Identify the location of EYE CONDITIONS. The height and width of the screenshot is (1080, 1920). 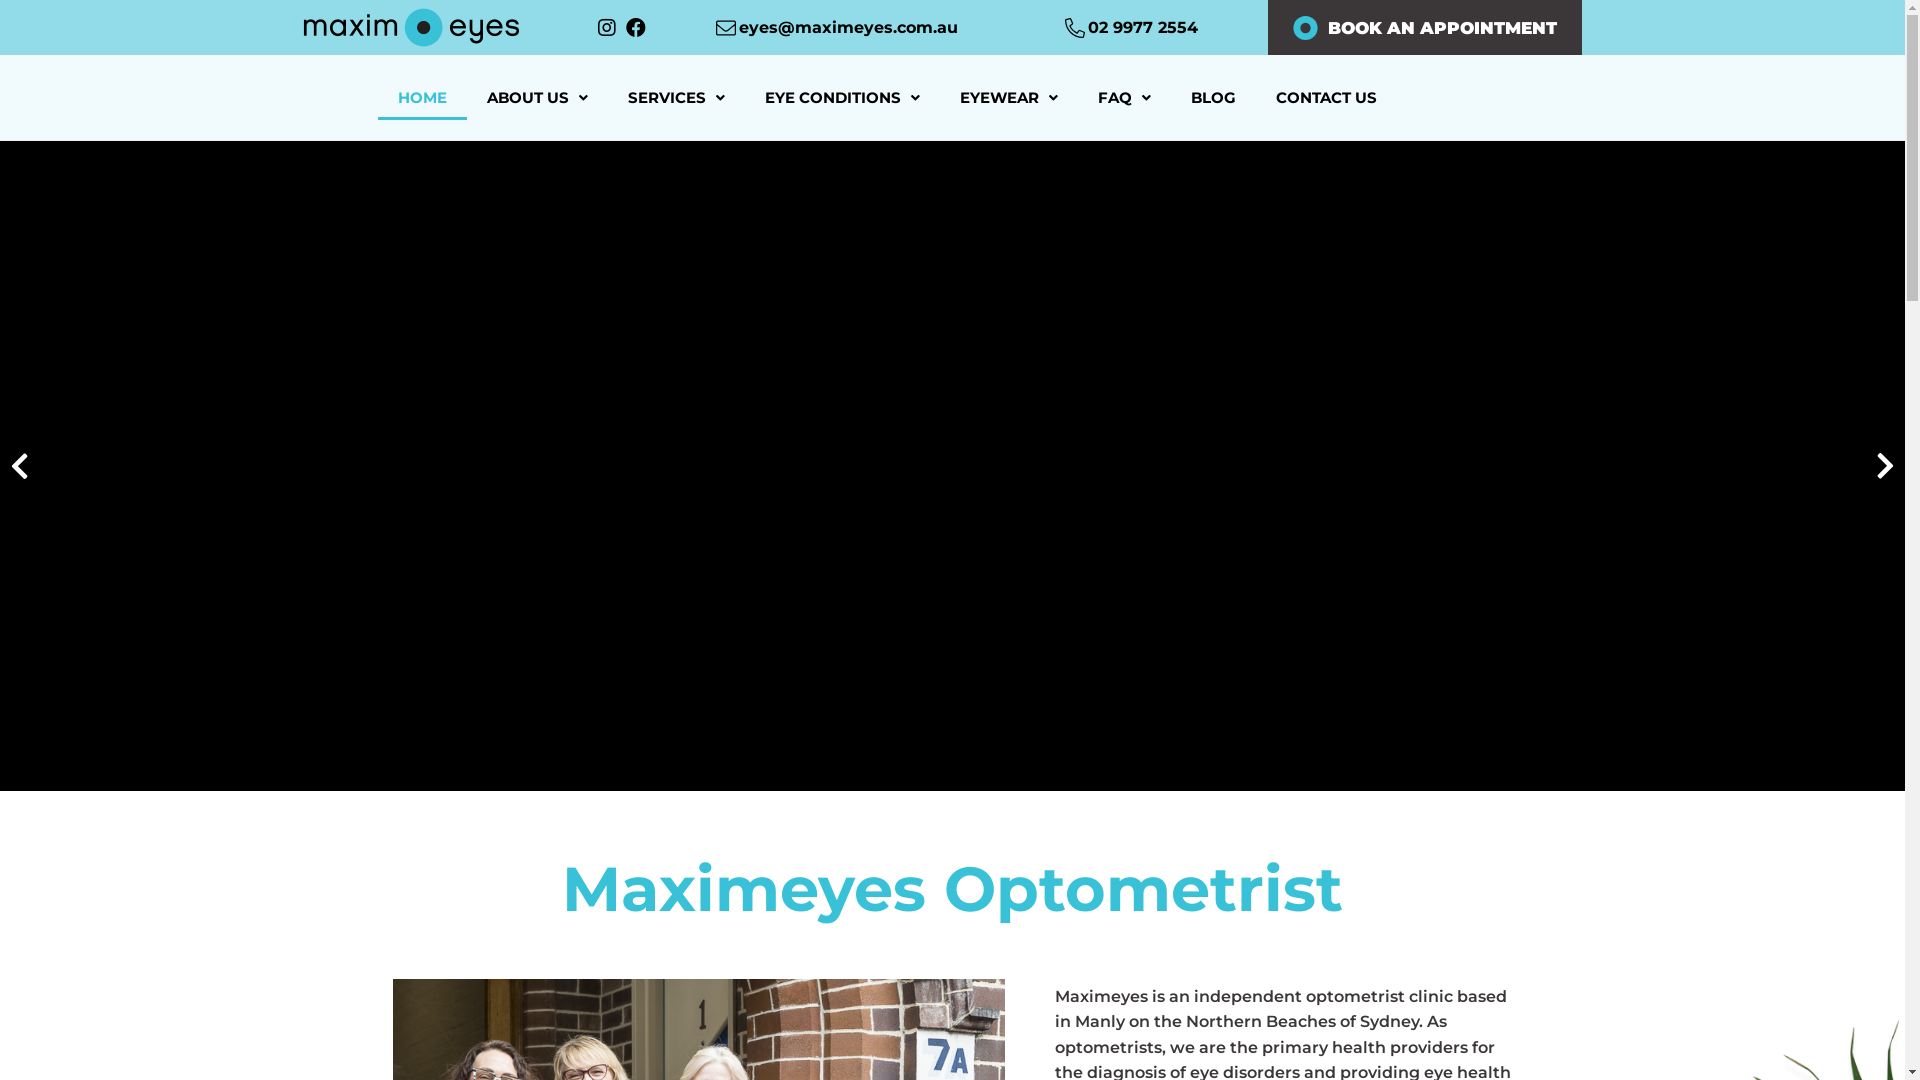
(842, 98).